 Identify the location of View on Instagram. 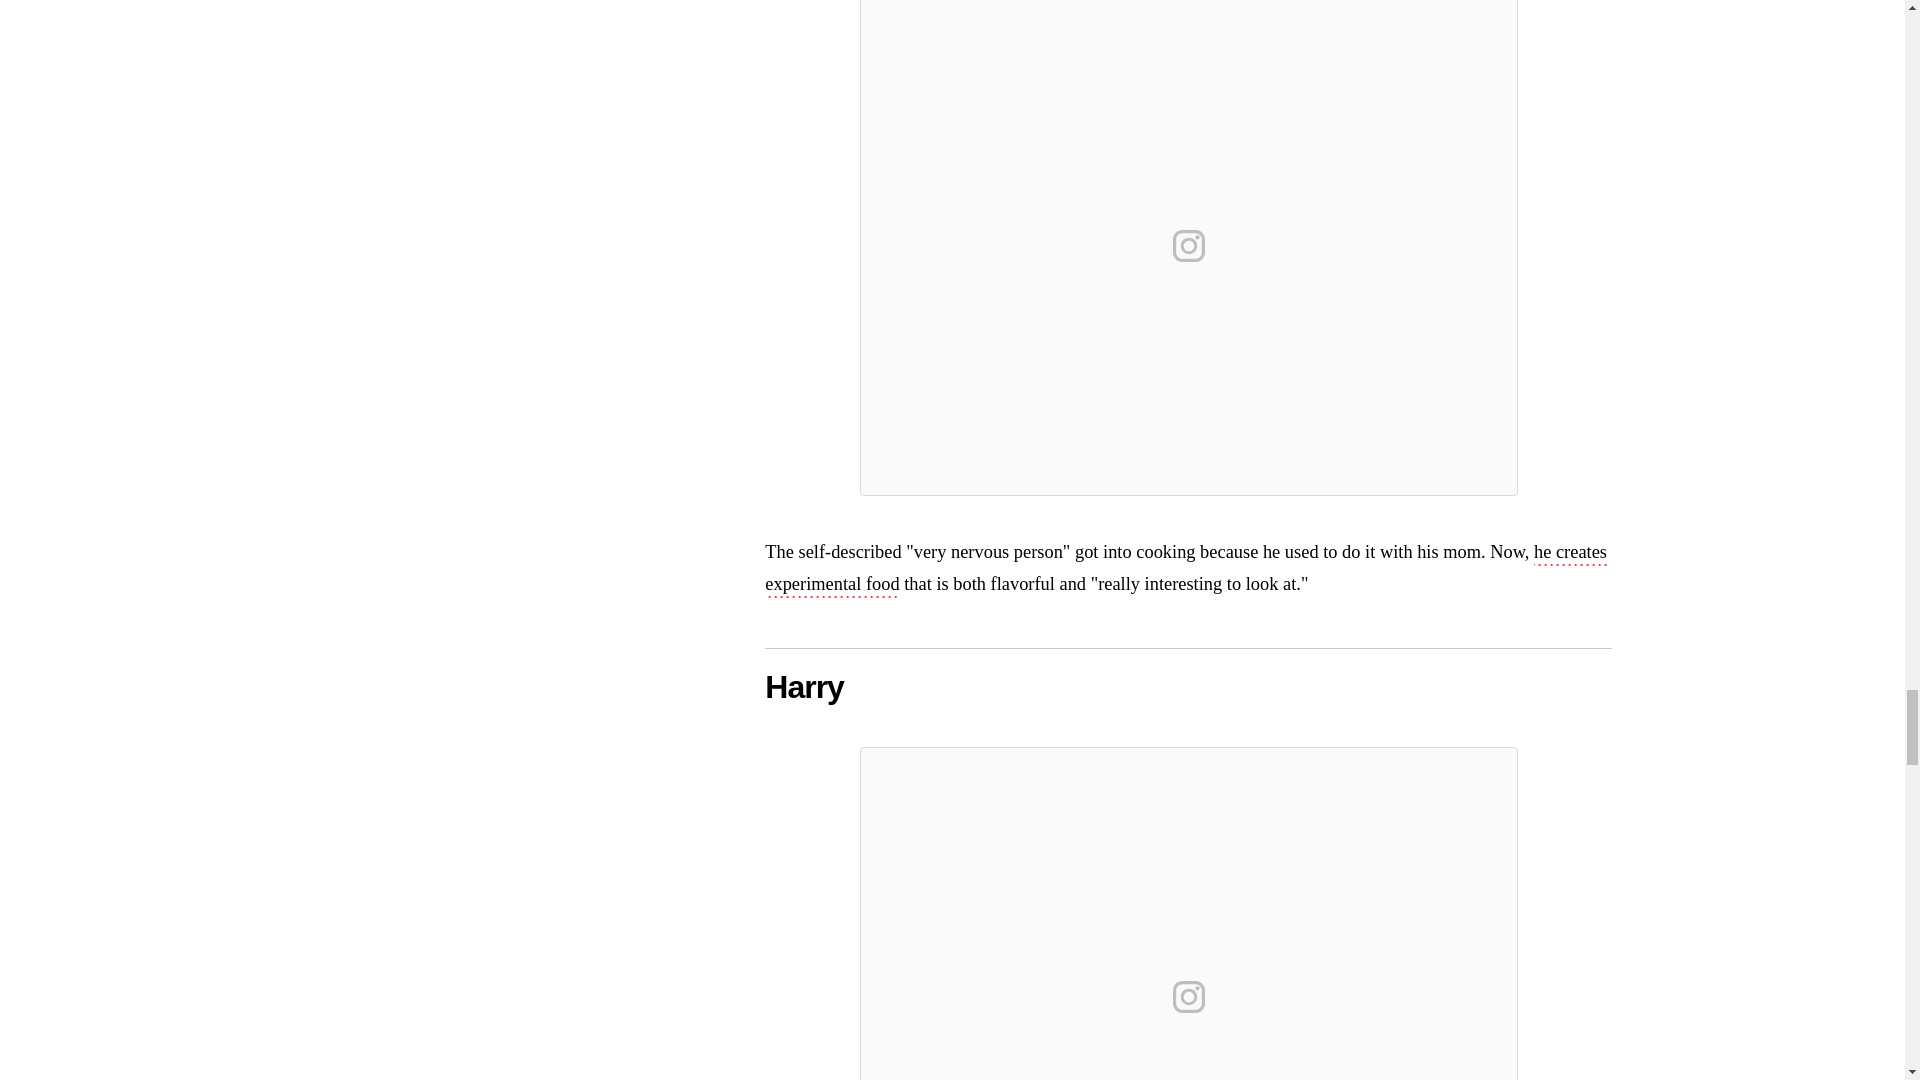
(1189, 246).